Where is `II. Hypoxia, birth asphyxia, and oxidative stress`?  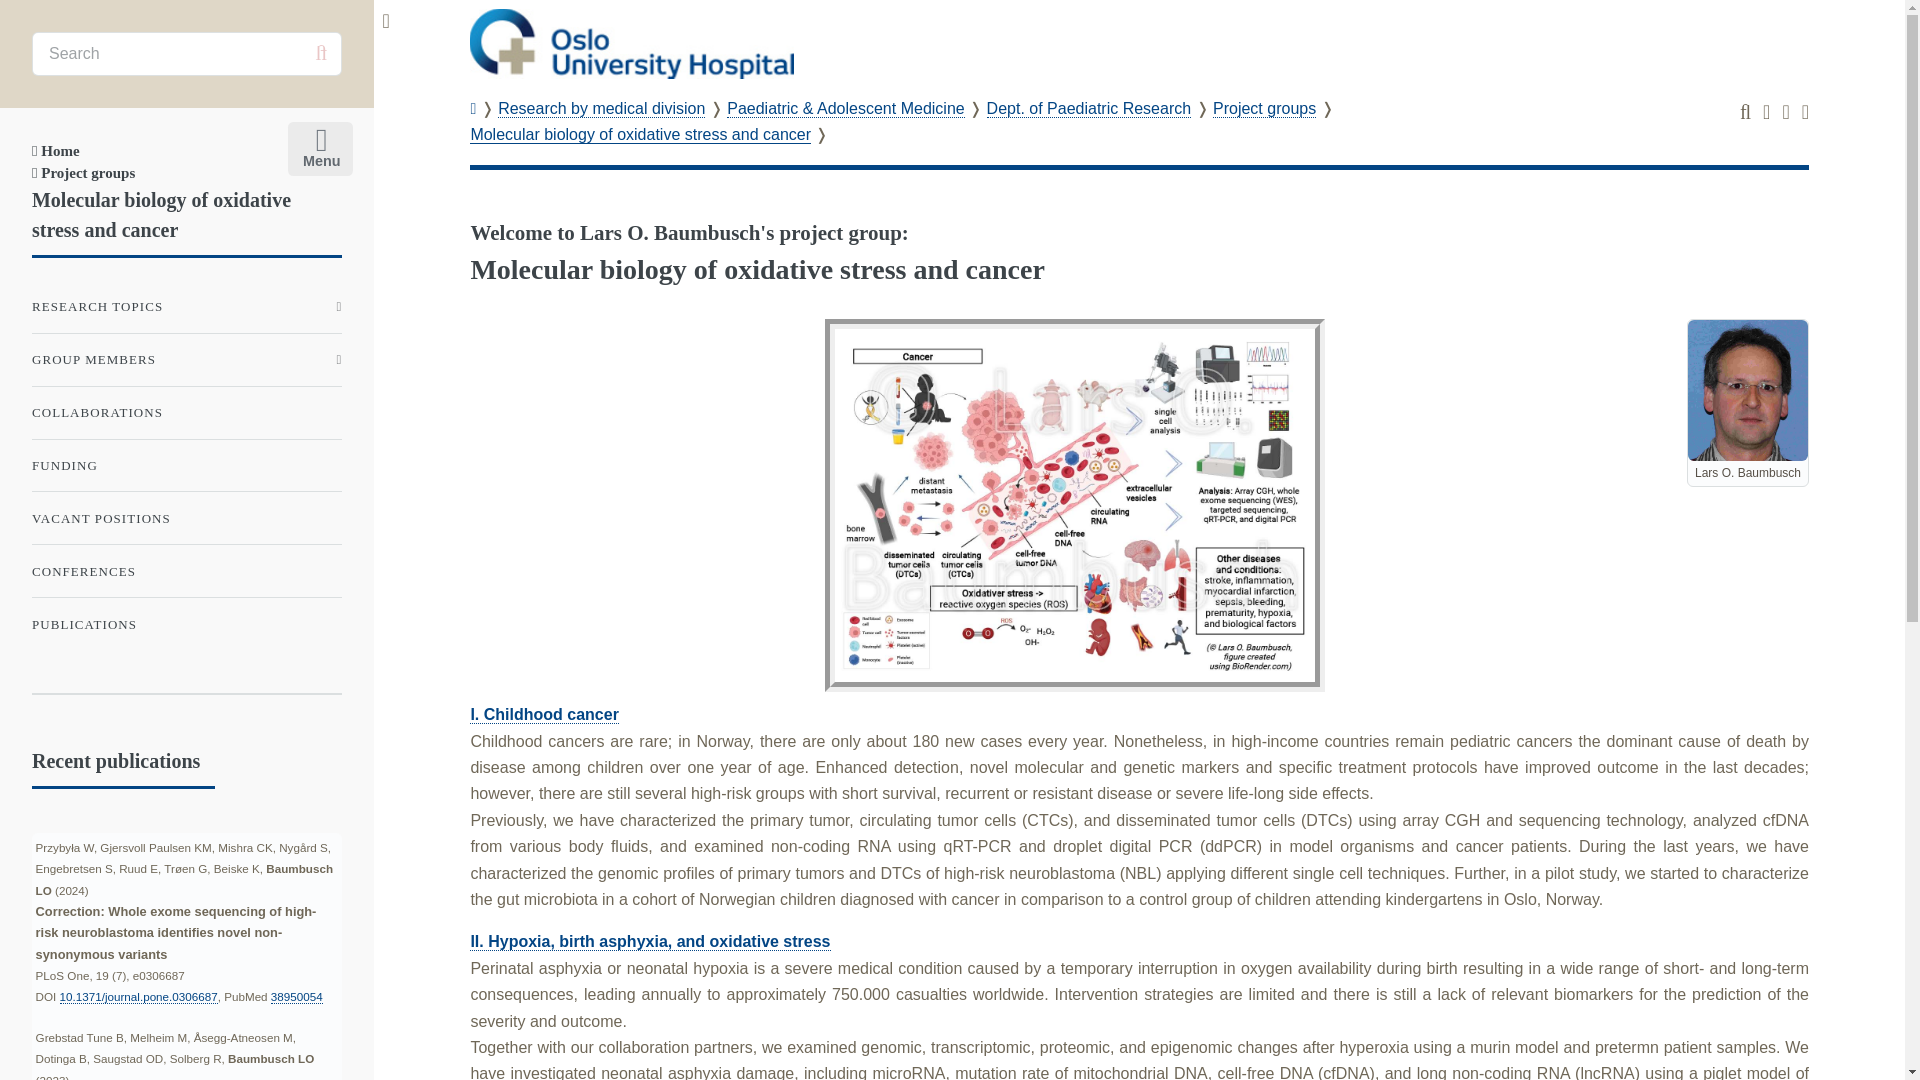
II. Hypoxia, birth asphyxia, and oxidative stress is located at coordinates (650, 942).